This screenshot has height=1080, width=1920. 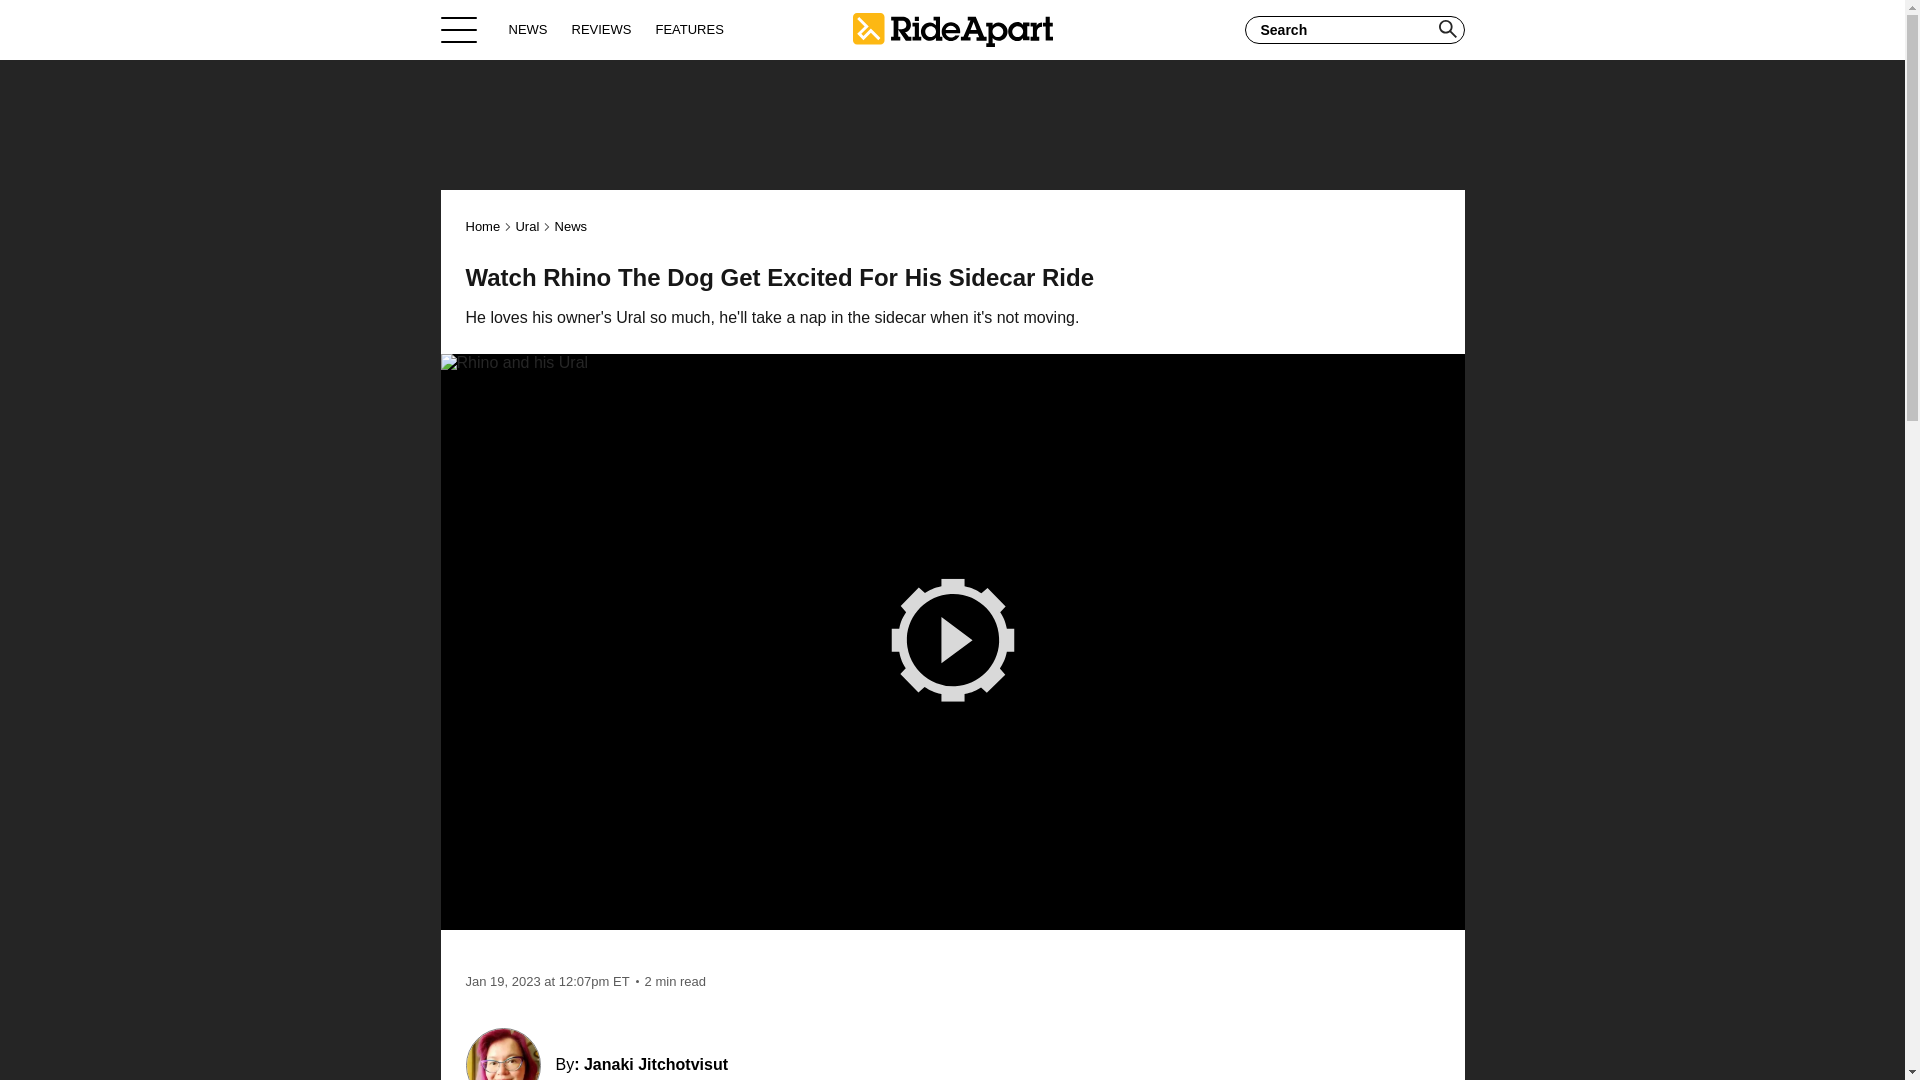 I want to click on Ural, so click(x=526, y=226).